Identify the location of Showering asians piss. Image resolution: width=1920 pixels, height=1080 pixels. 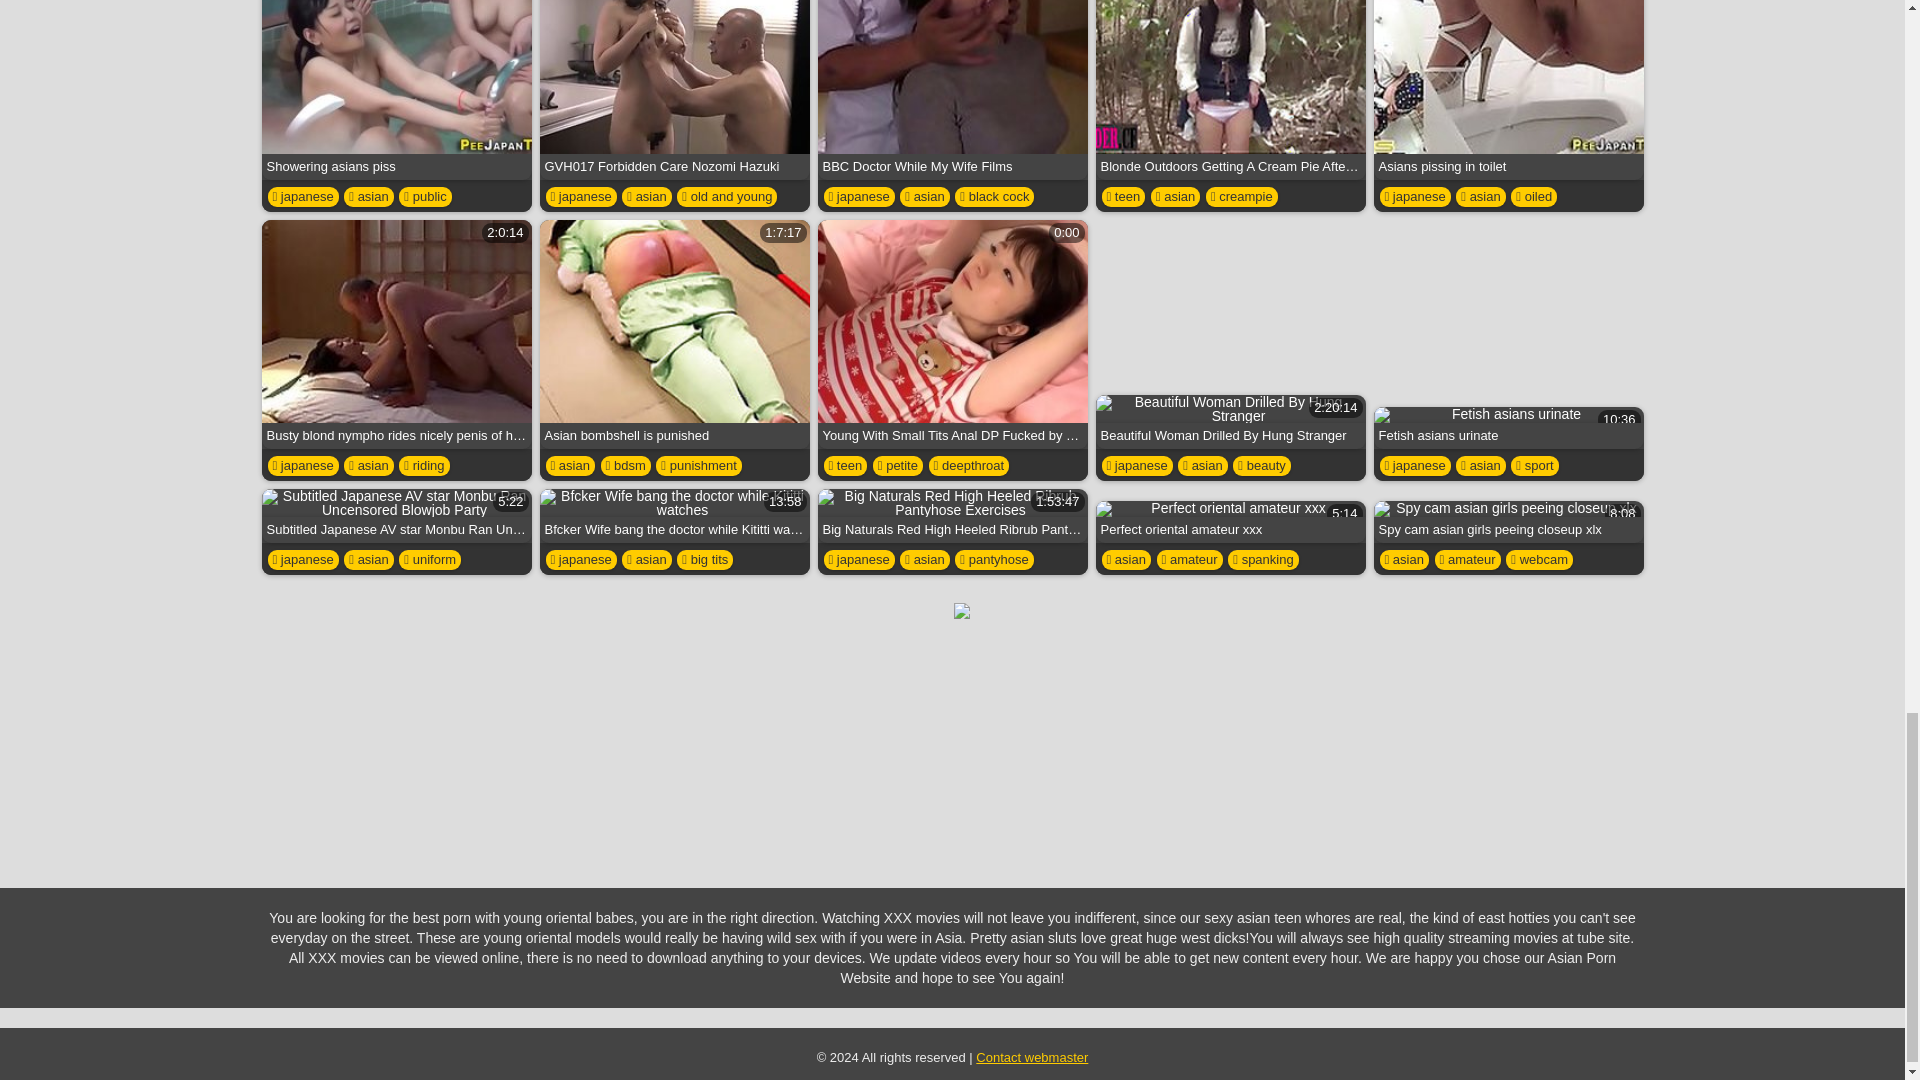
(396, 90).